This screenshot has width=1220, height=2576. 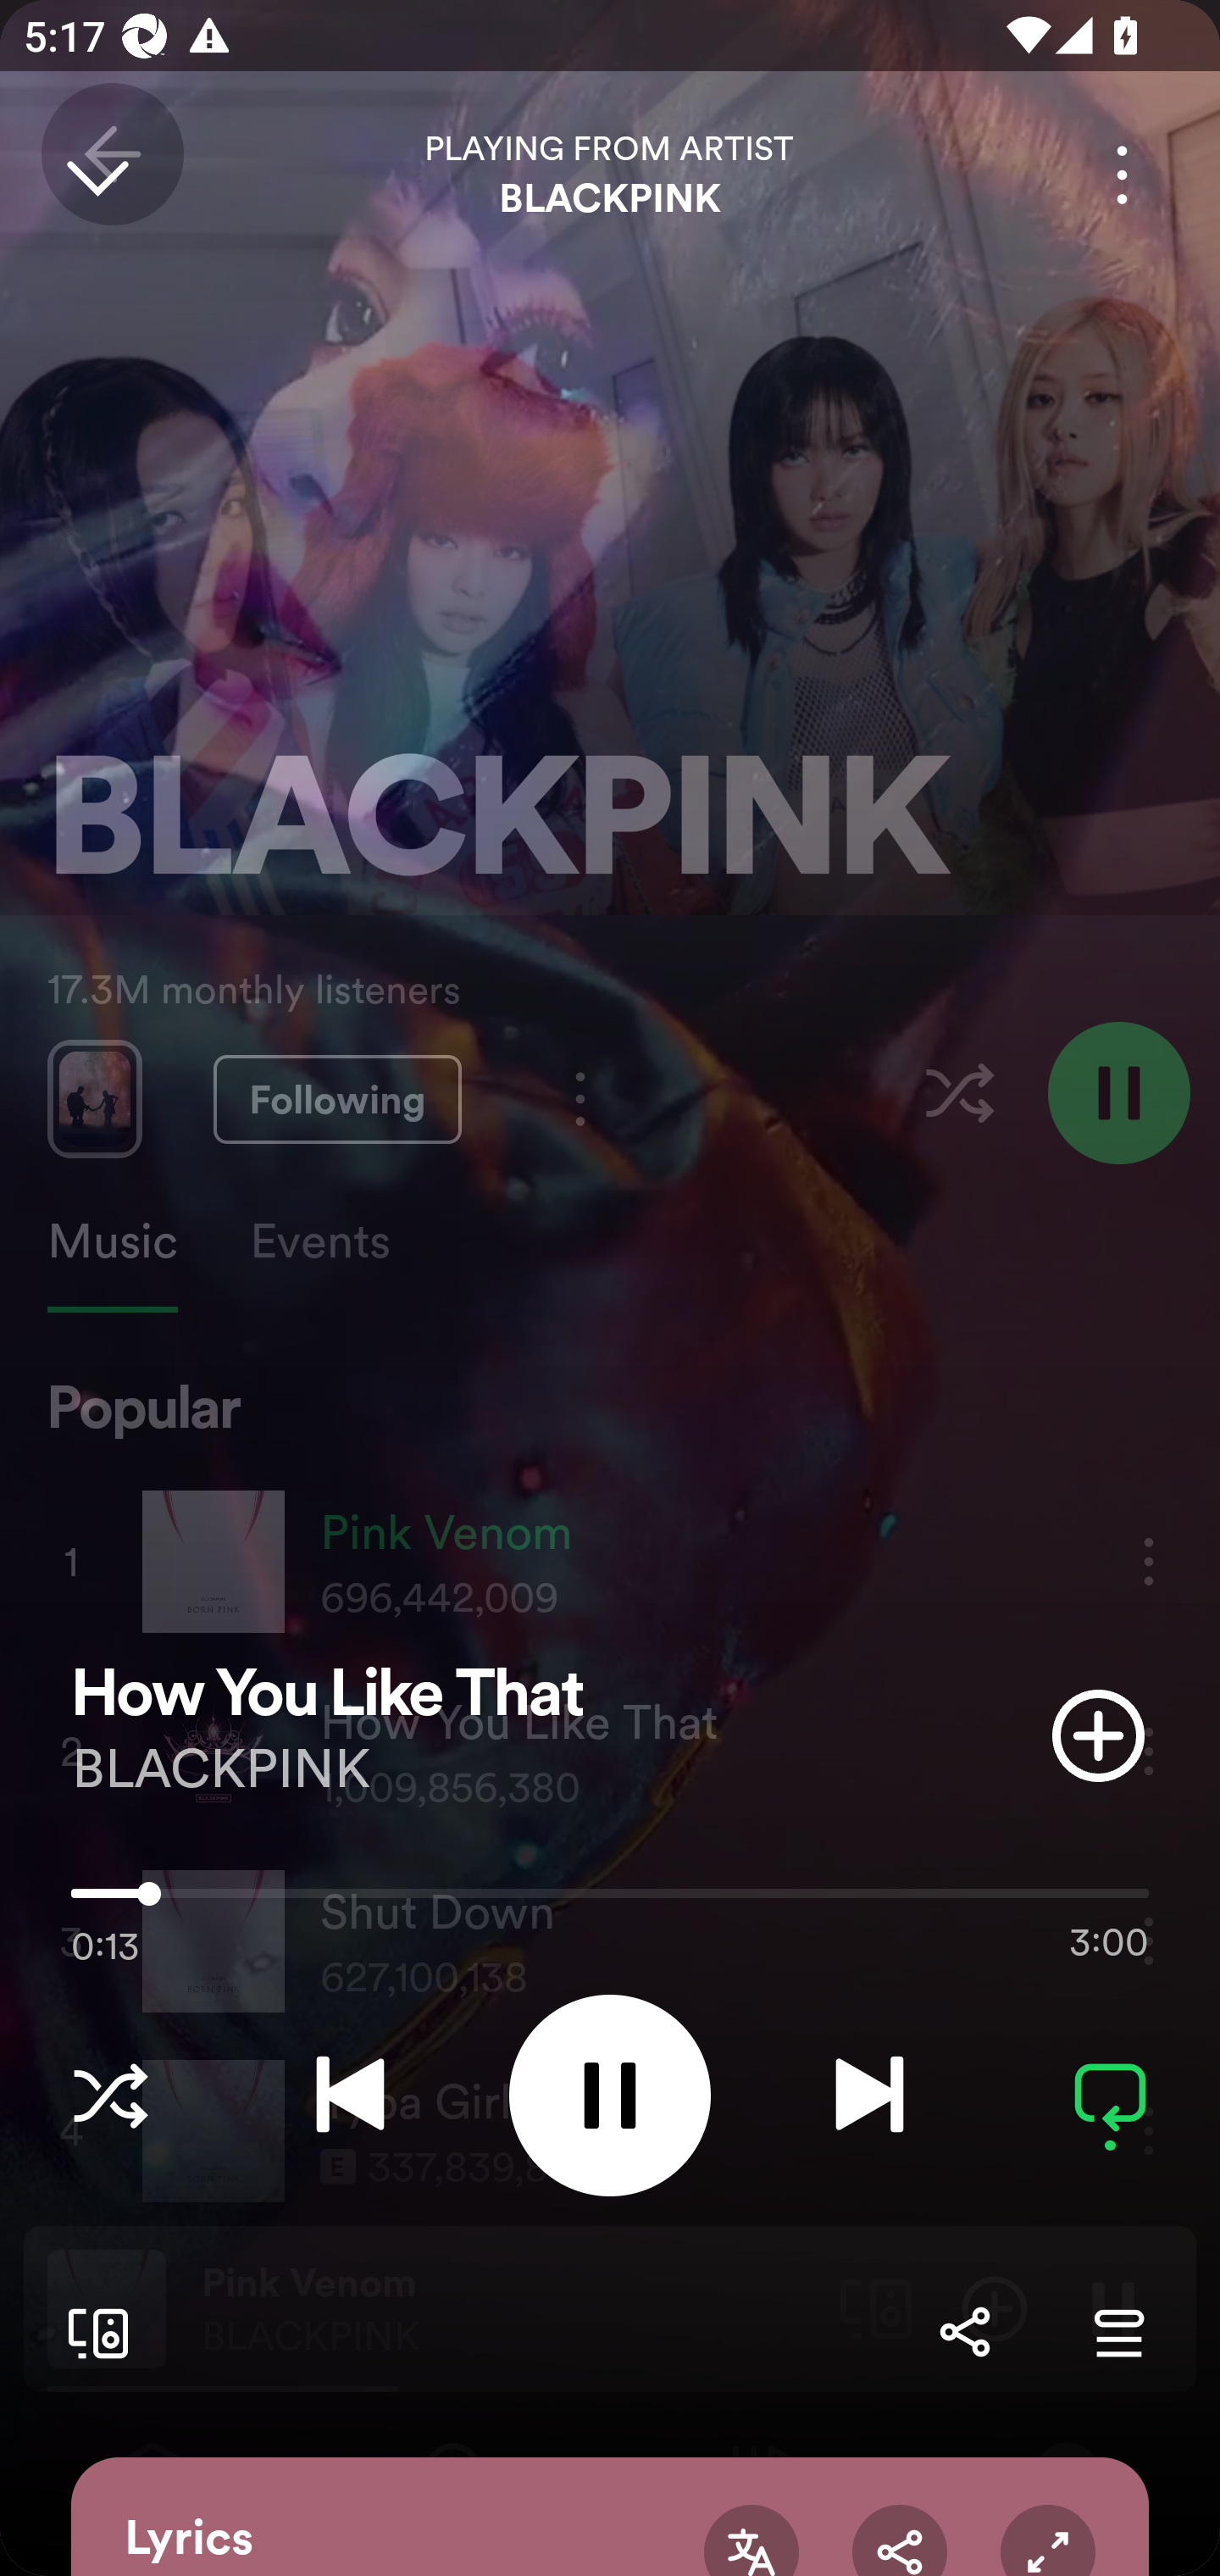 I want to click on Connect to a device. Opens the devices menu, so click(x=91, y=2332).